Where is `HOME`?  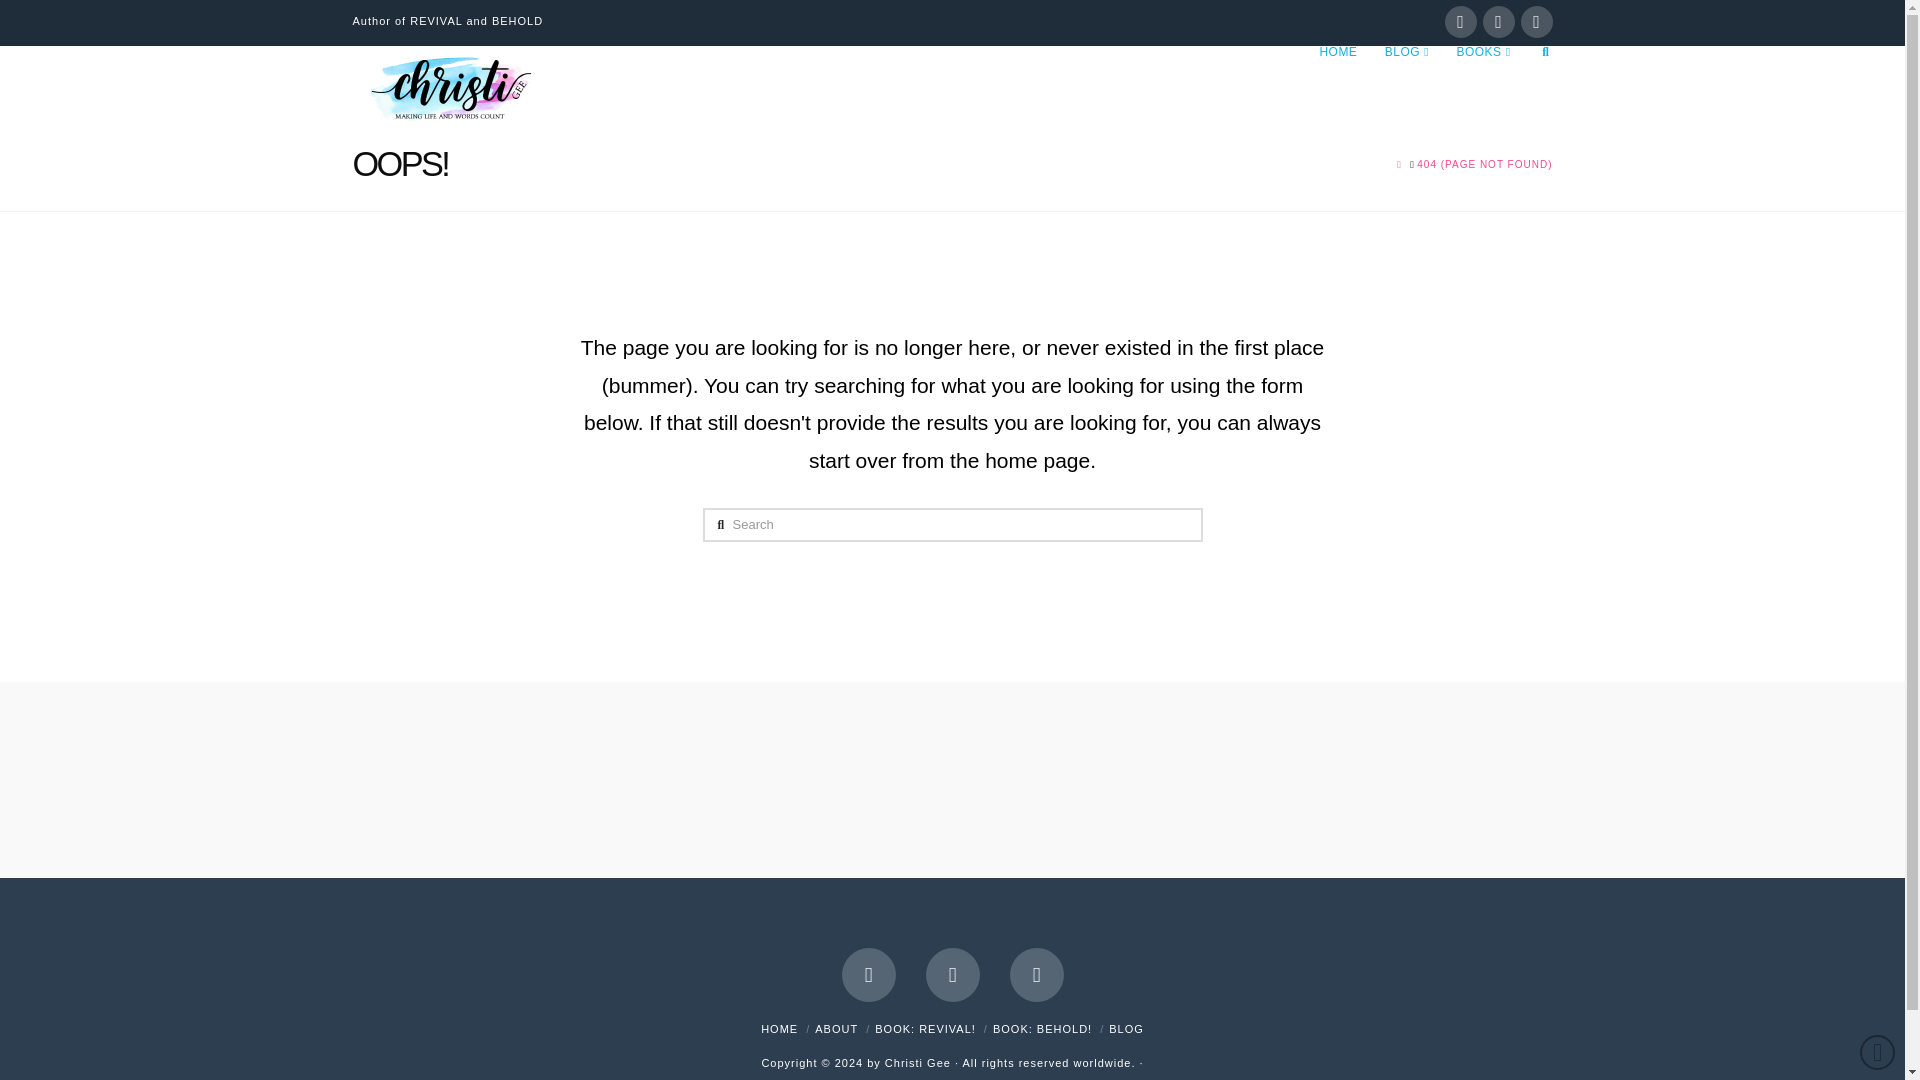 HOME is located at coordinates (779, 1028).